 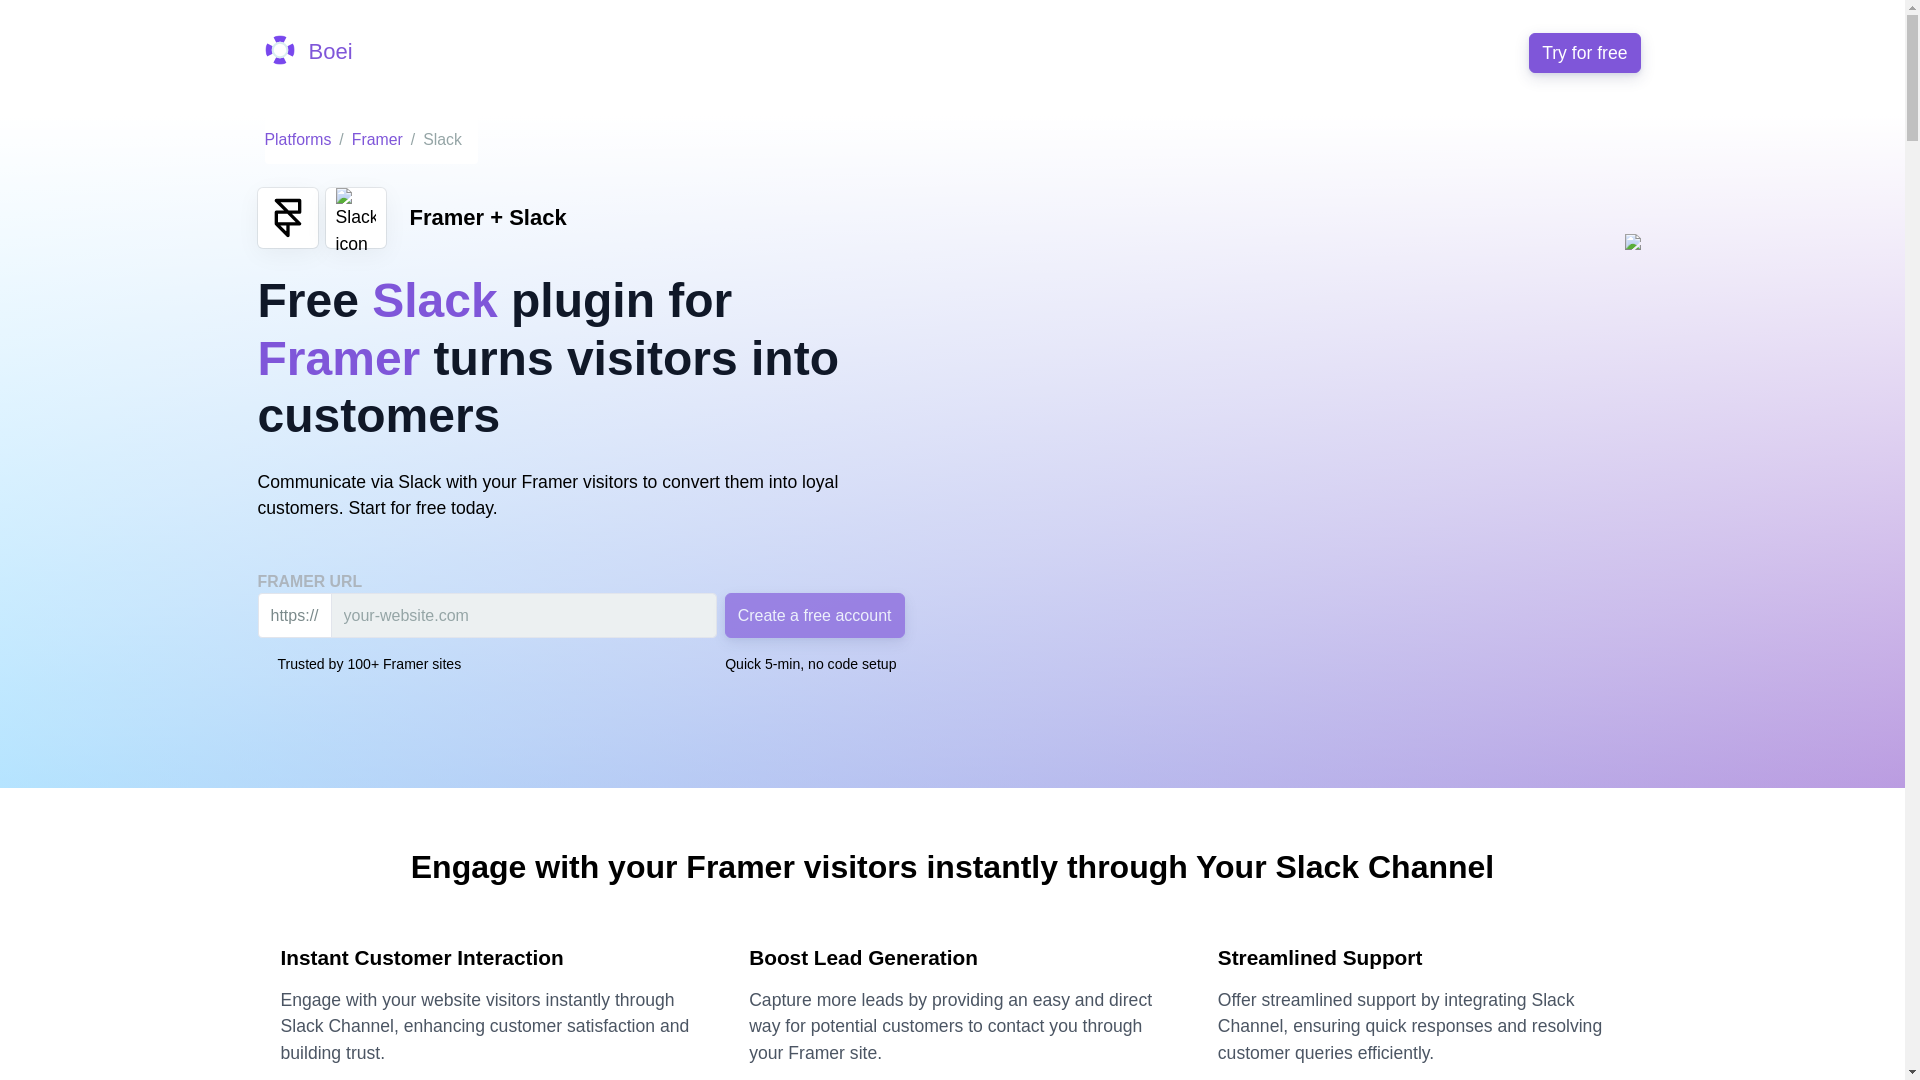 What do you see at coordinates (377, 138) in the screenshot?
I see `Framer` at bounding box center [377, 138].